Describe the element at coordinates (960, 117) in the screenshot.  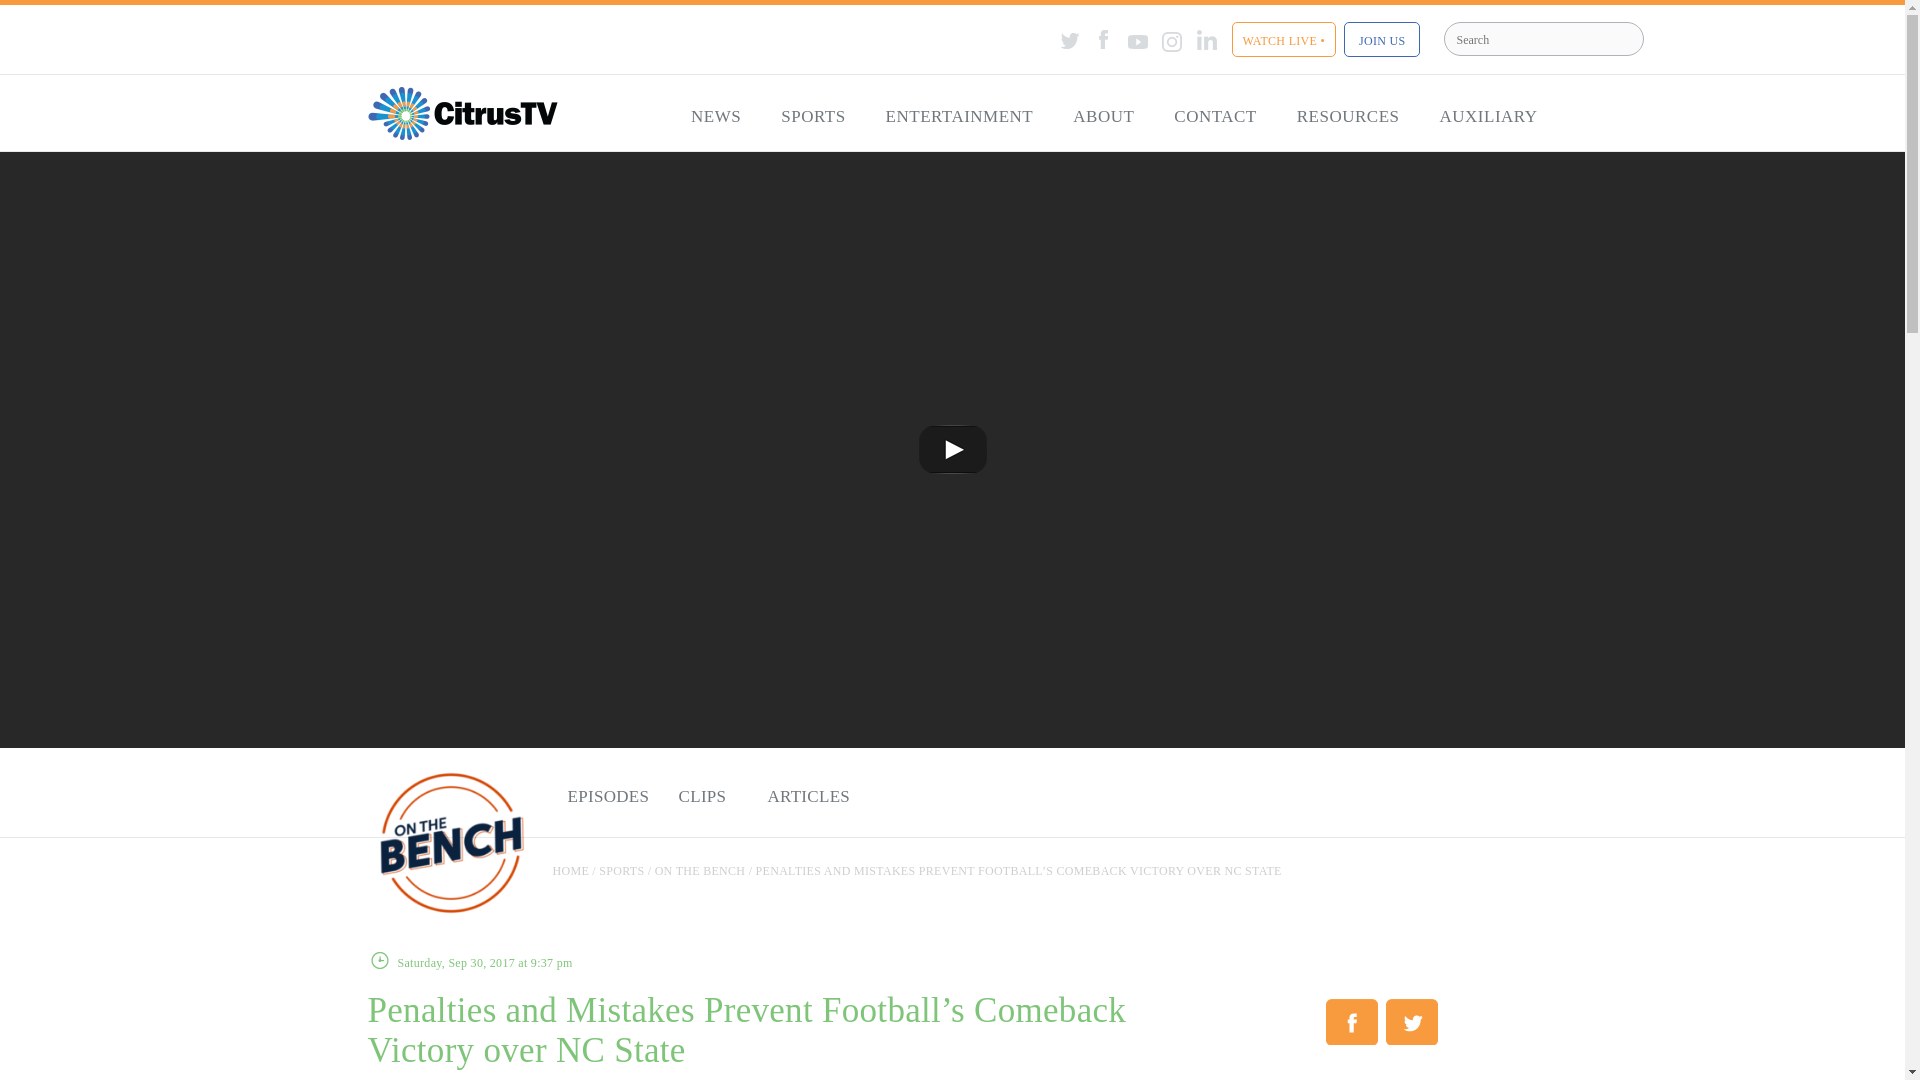
I see `ENTERTAINMENT` at that location.